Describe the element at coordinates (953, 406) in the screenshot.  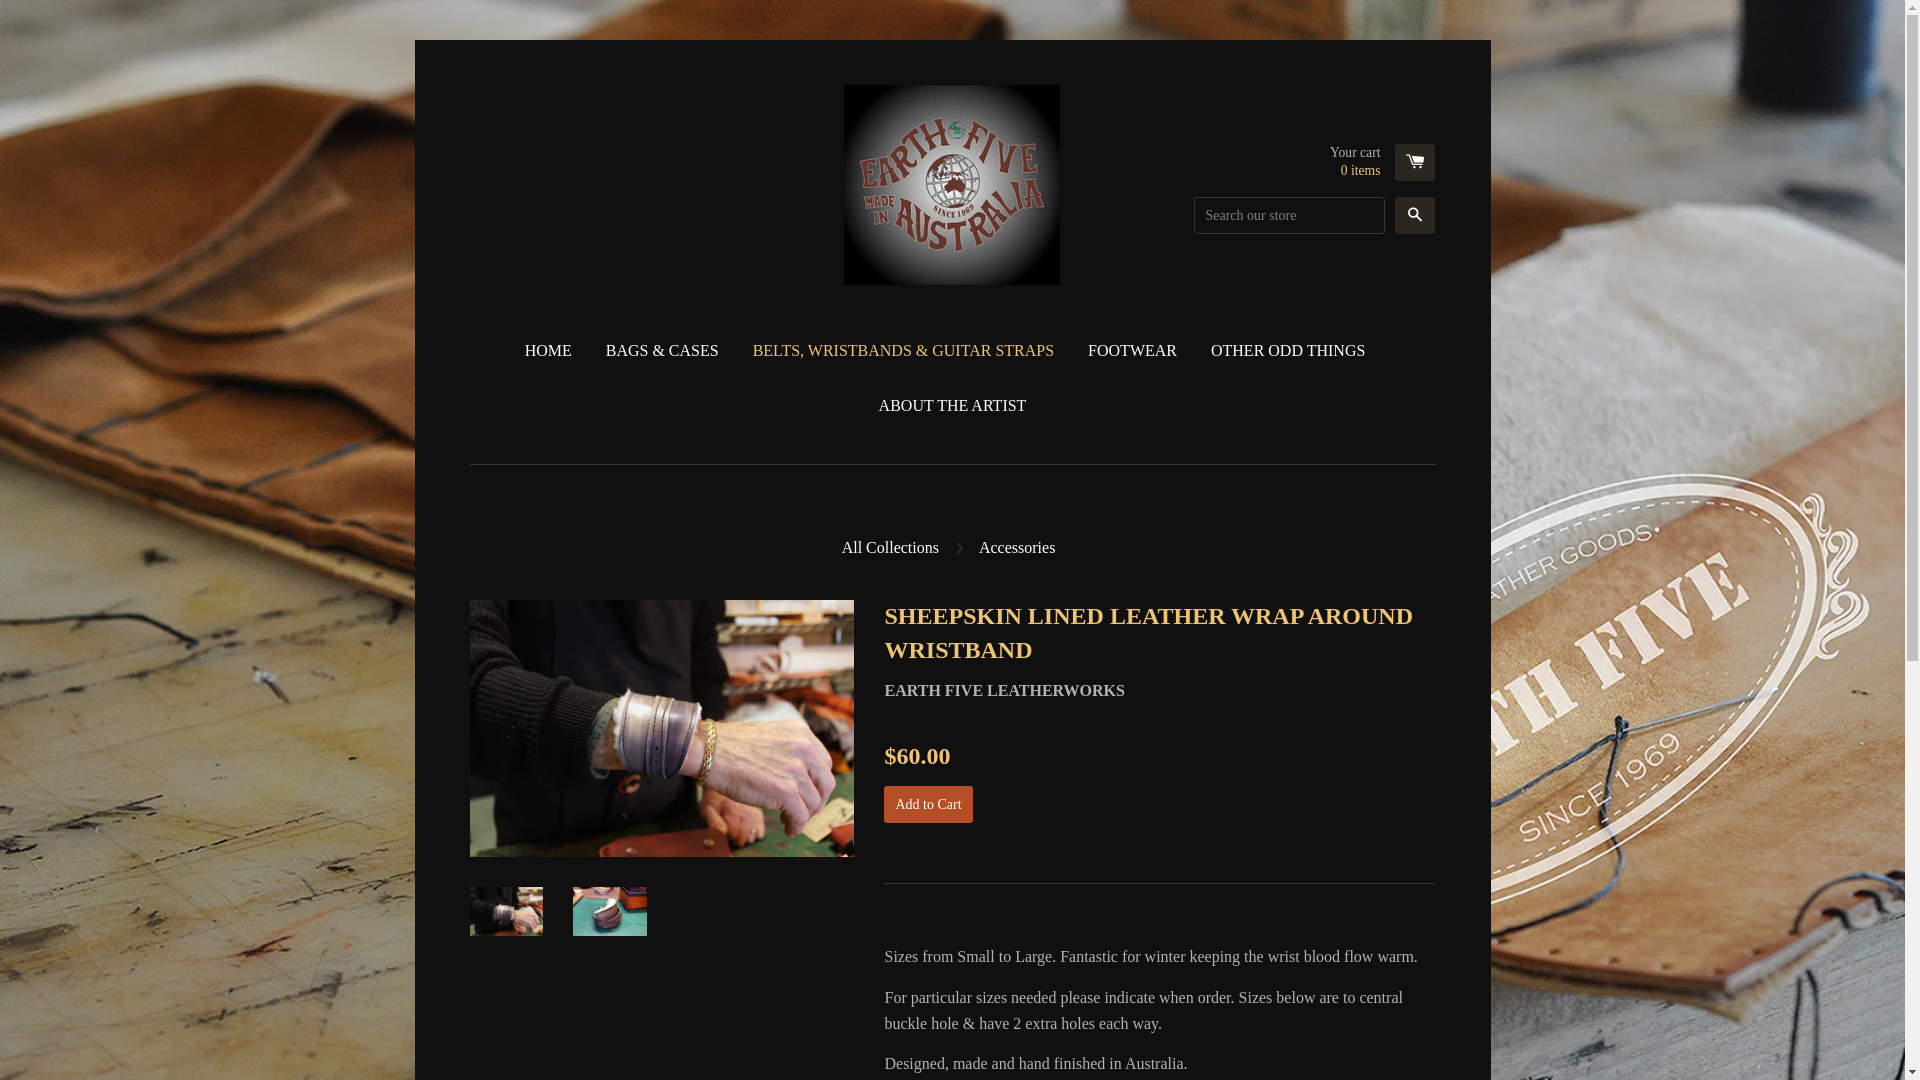
I see `ABOUT THE ARTIST` at that location.